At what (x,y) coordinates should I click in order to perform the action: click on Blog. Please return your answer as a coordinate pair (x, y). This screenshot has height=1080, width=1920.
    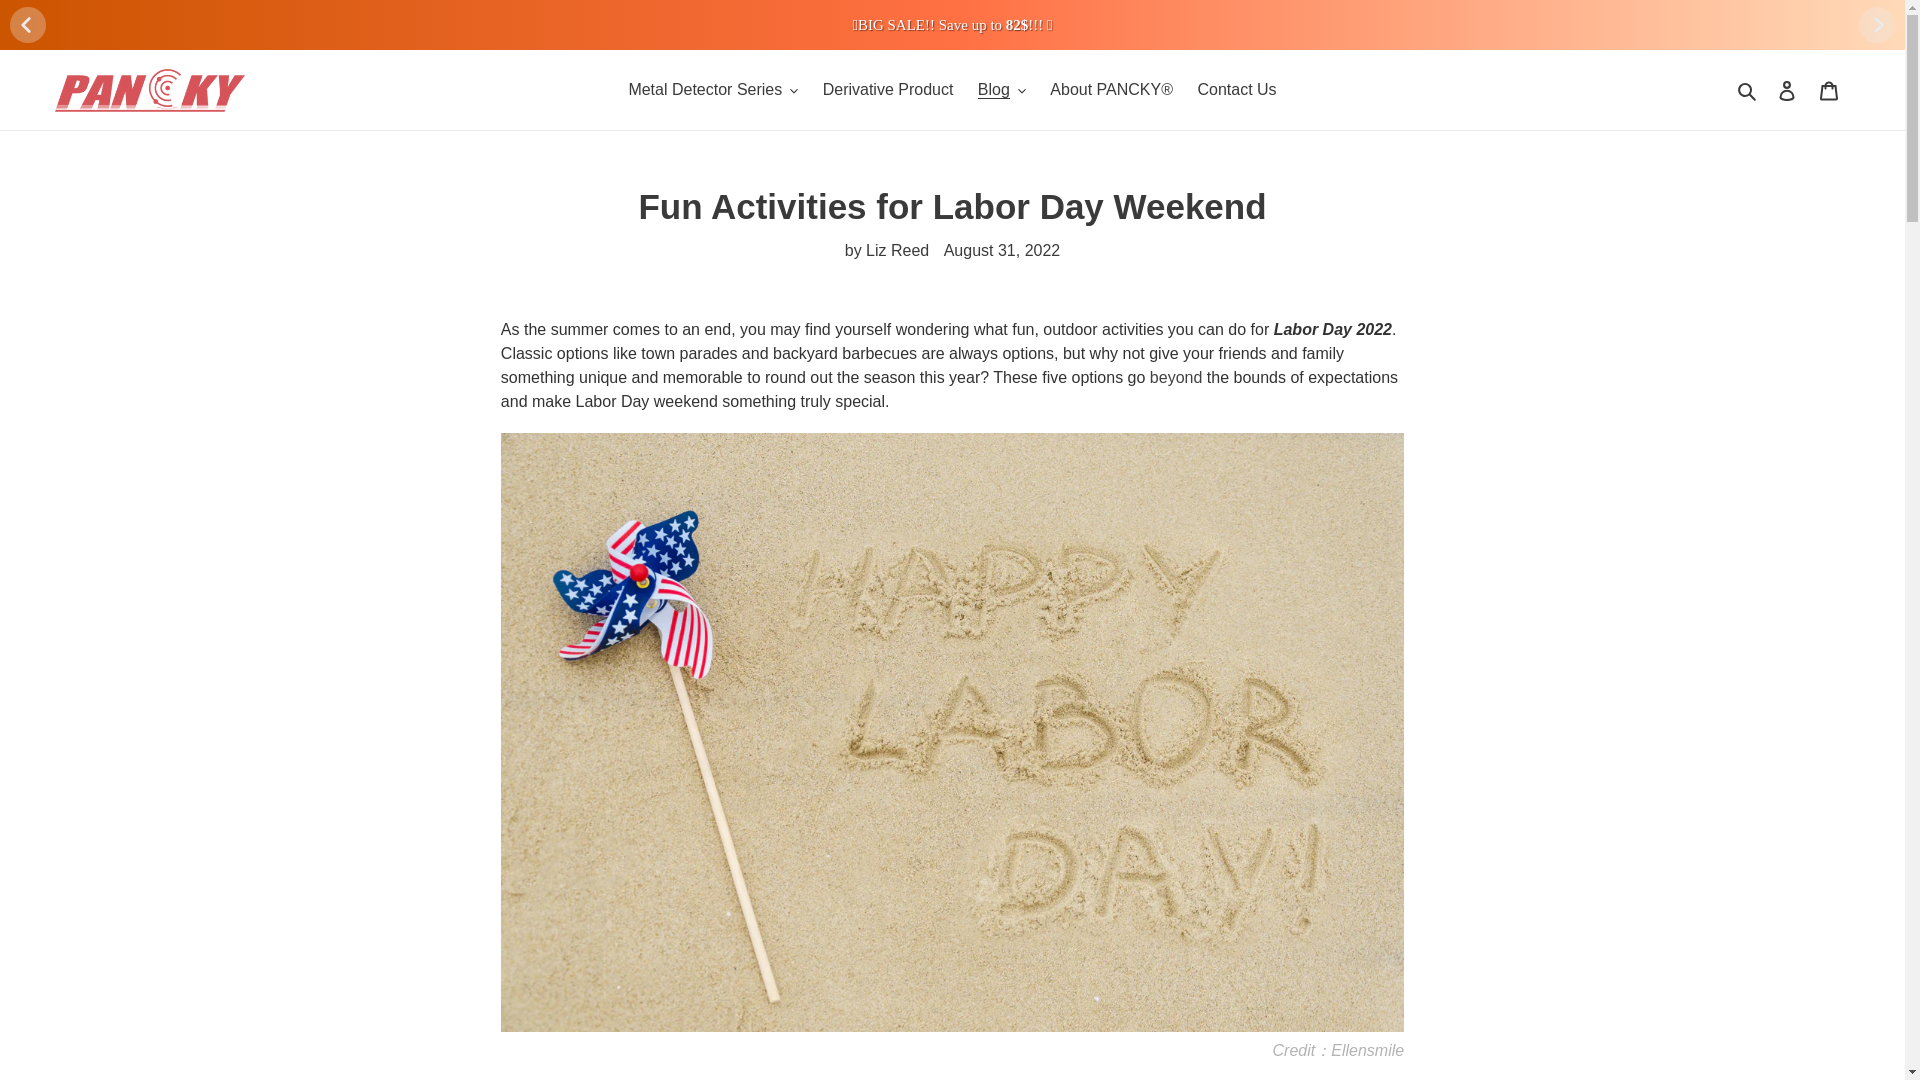
    Looking at the image, I should click on (1002, 89).